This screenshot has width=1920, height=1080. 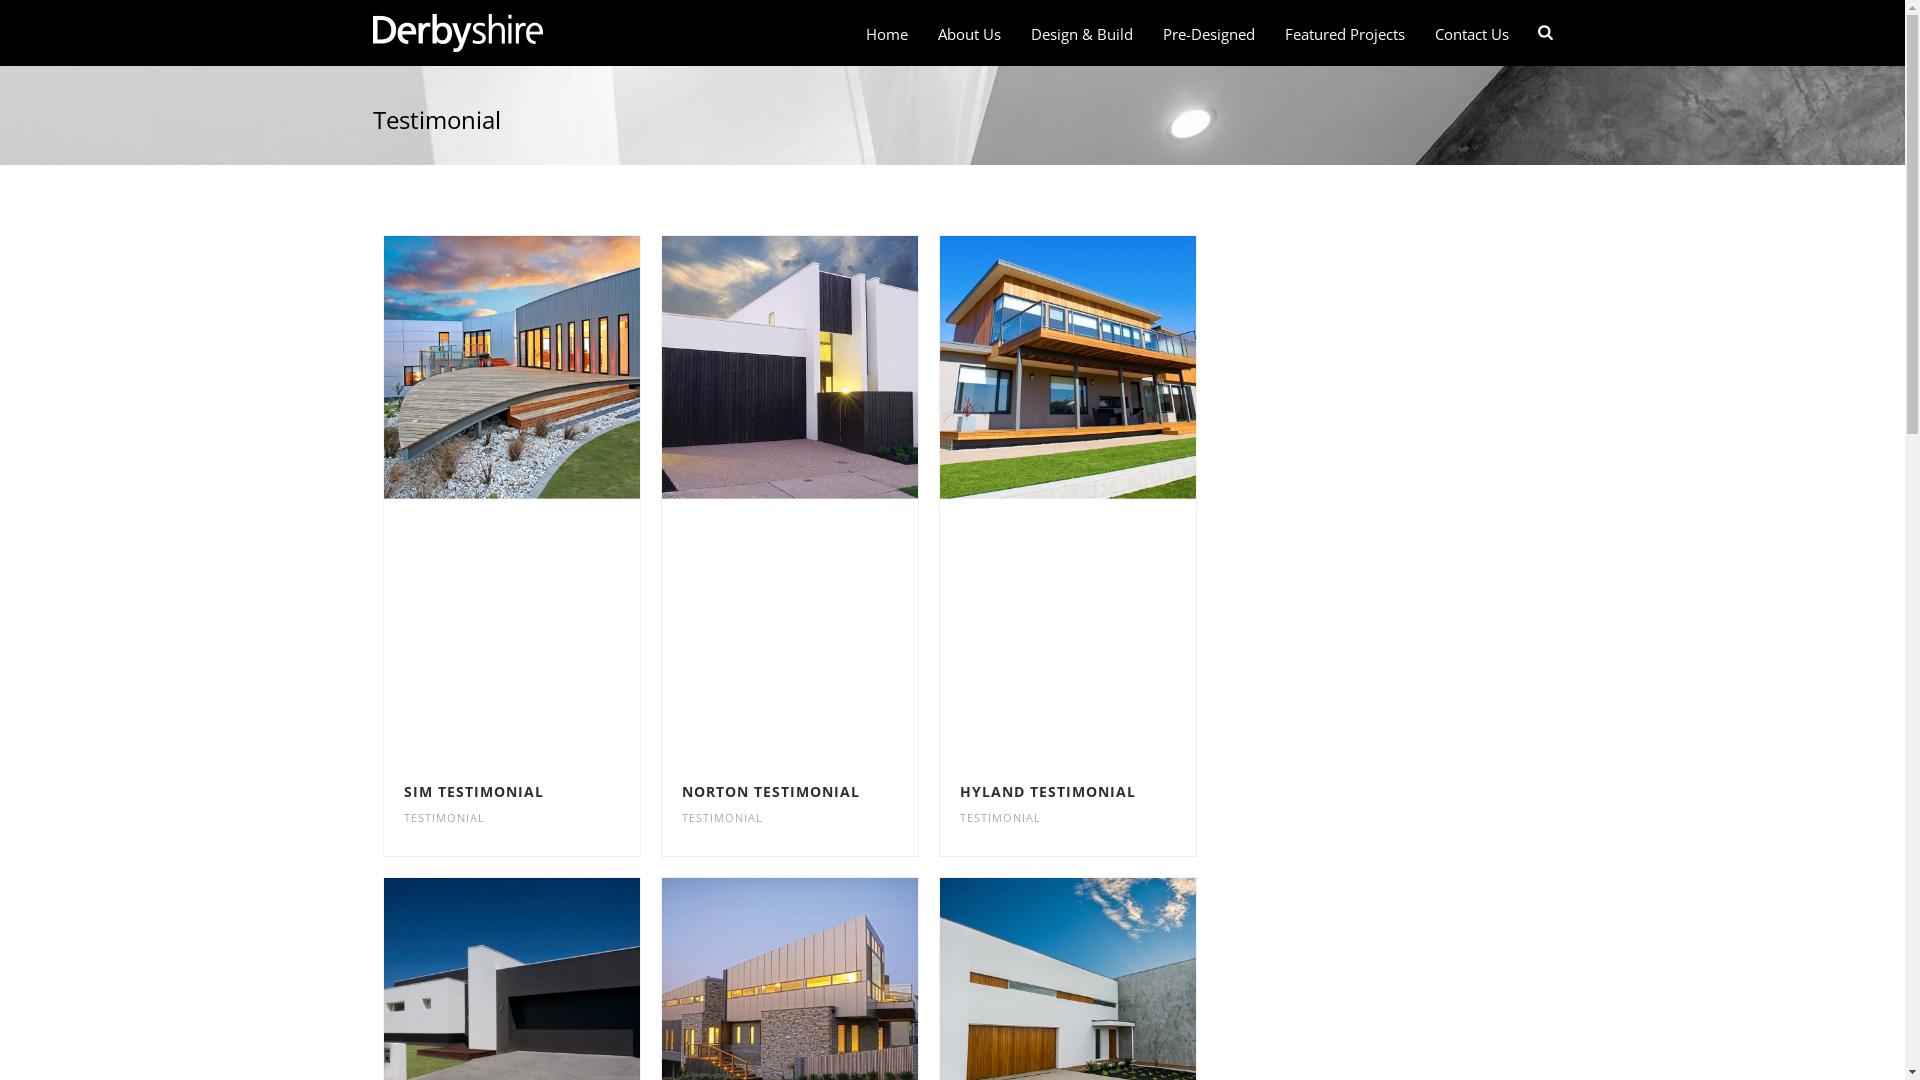 I want to click on TESTIMONIAL, so click(x=722, y=818).